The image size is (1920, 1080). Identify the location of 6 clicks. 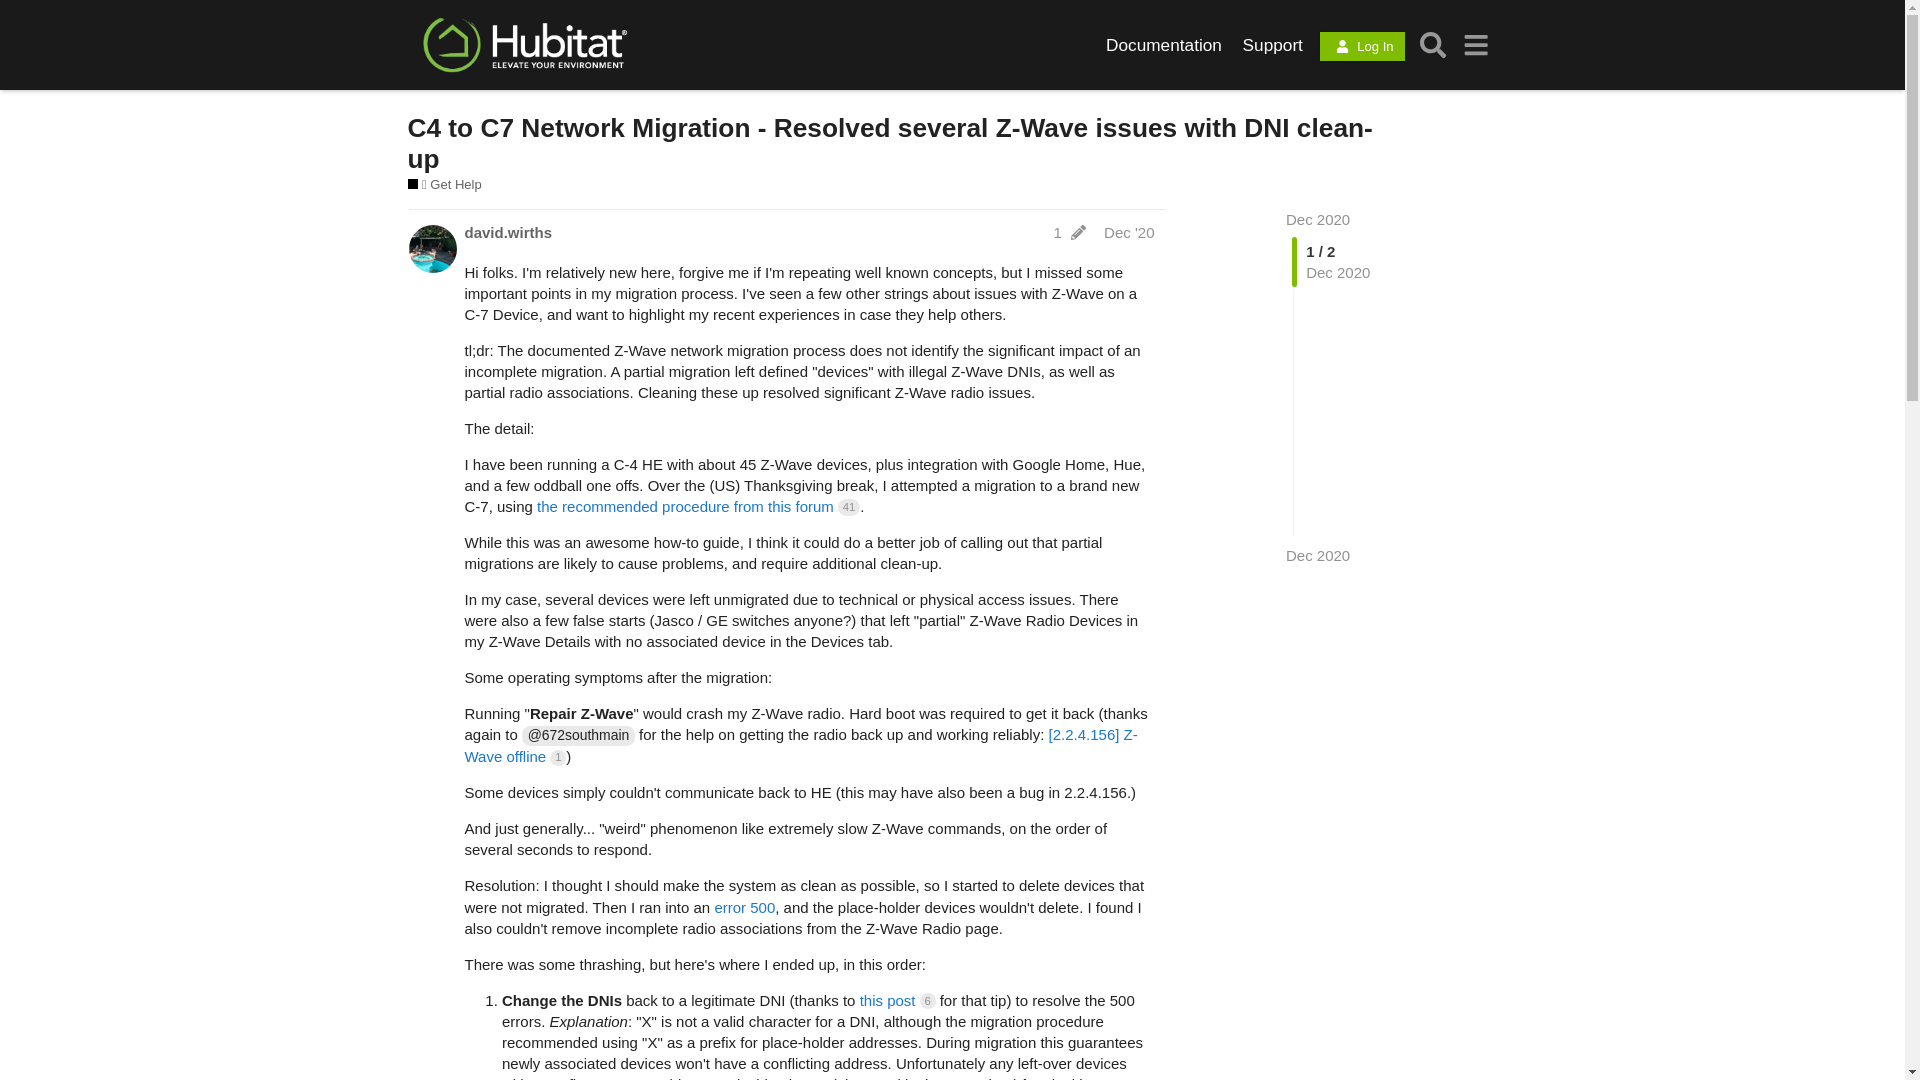
(928, 1000).